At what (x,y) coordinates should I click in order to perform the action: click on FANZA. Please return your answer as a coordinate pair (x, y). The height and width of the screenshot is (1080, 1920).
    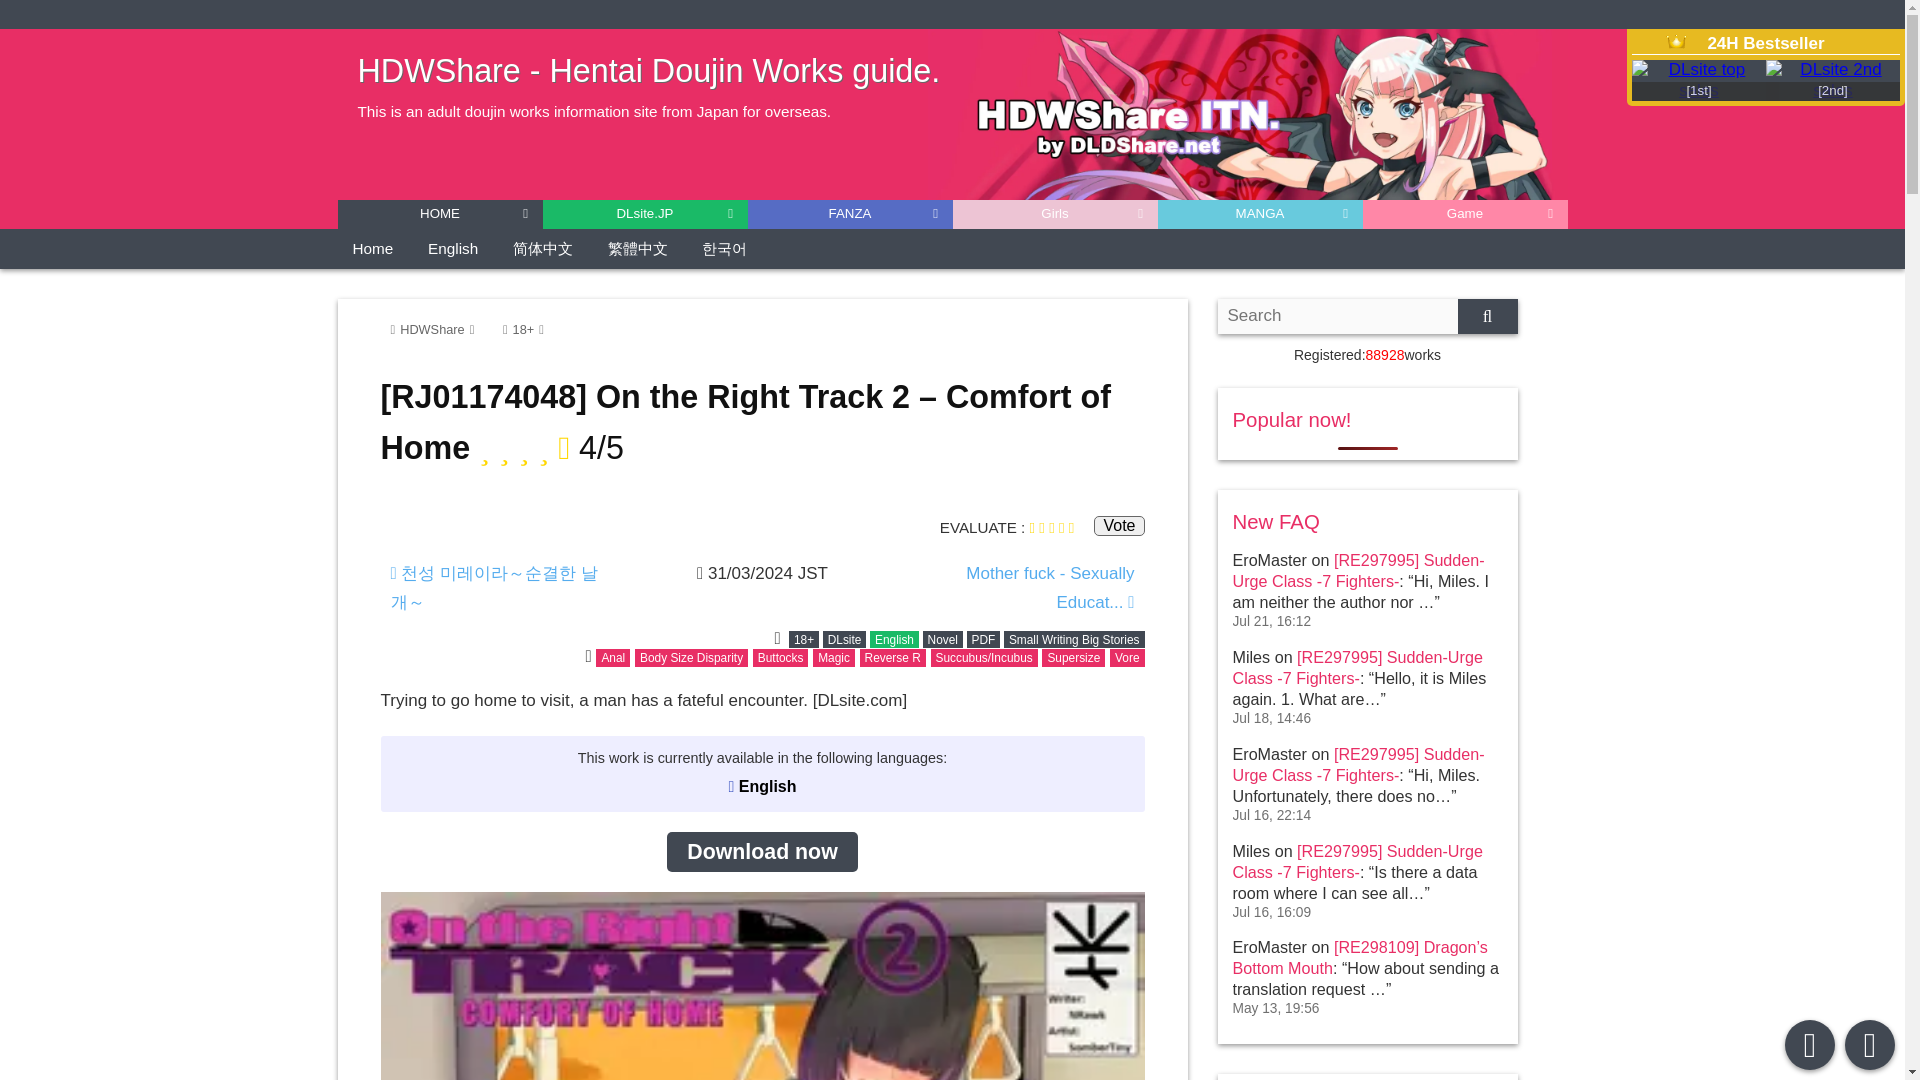
    Looking at the image, I should click on (850, 214).